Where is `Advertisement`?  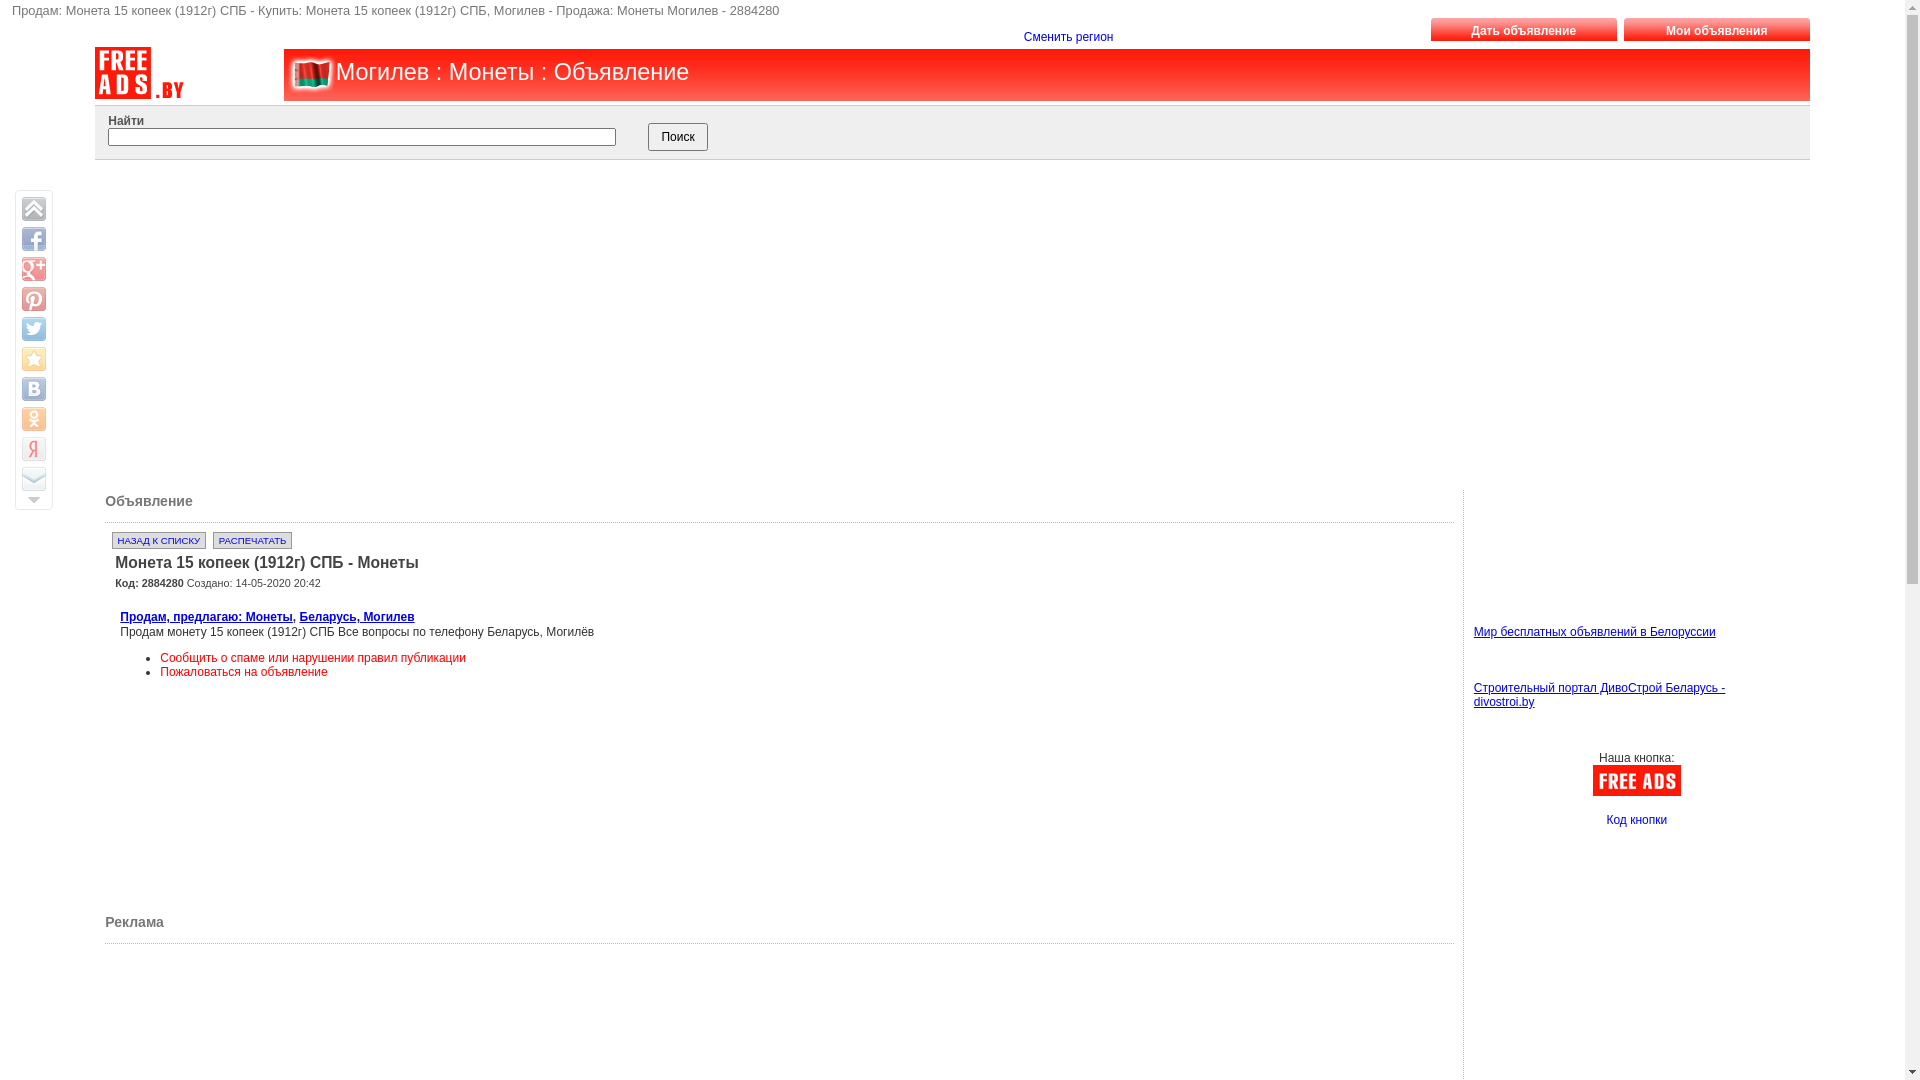
Advertisement is located at coordinates (930, 320).